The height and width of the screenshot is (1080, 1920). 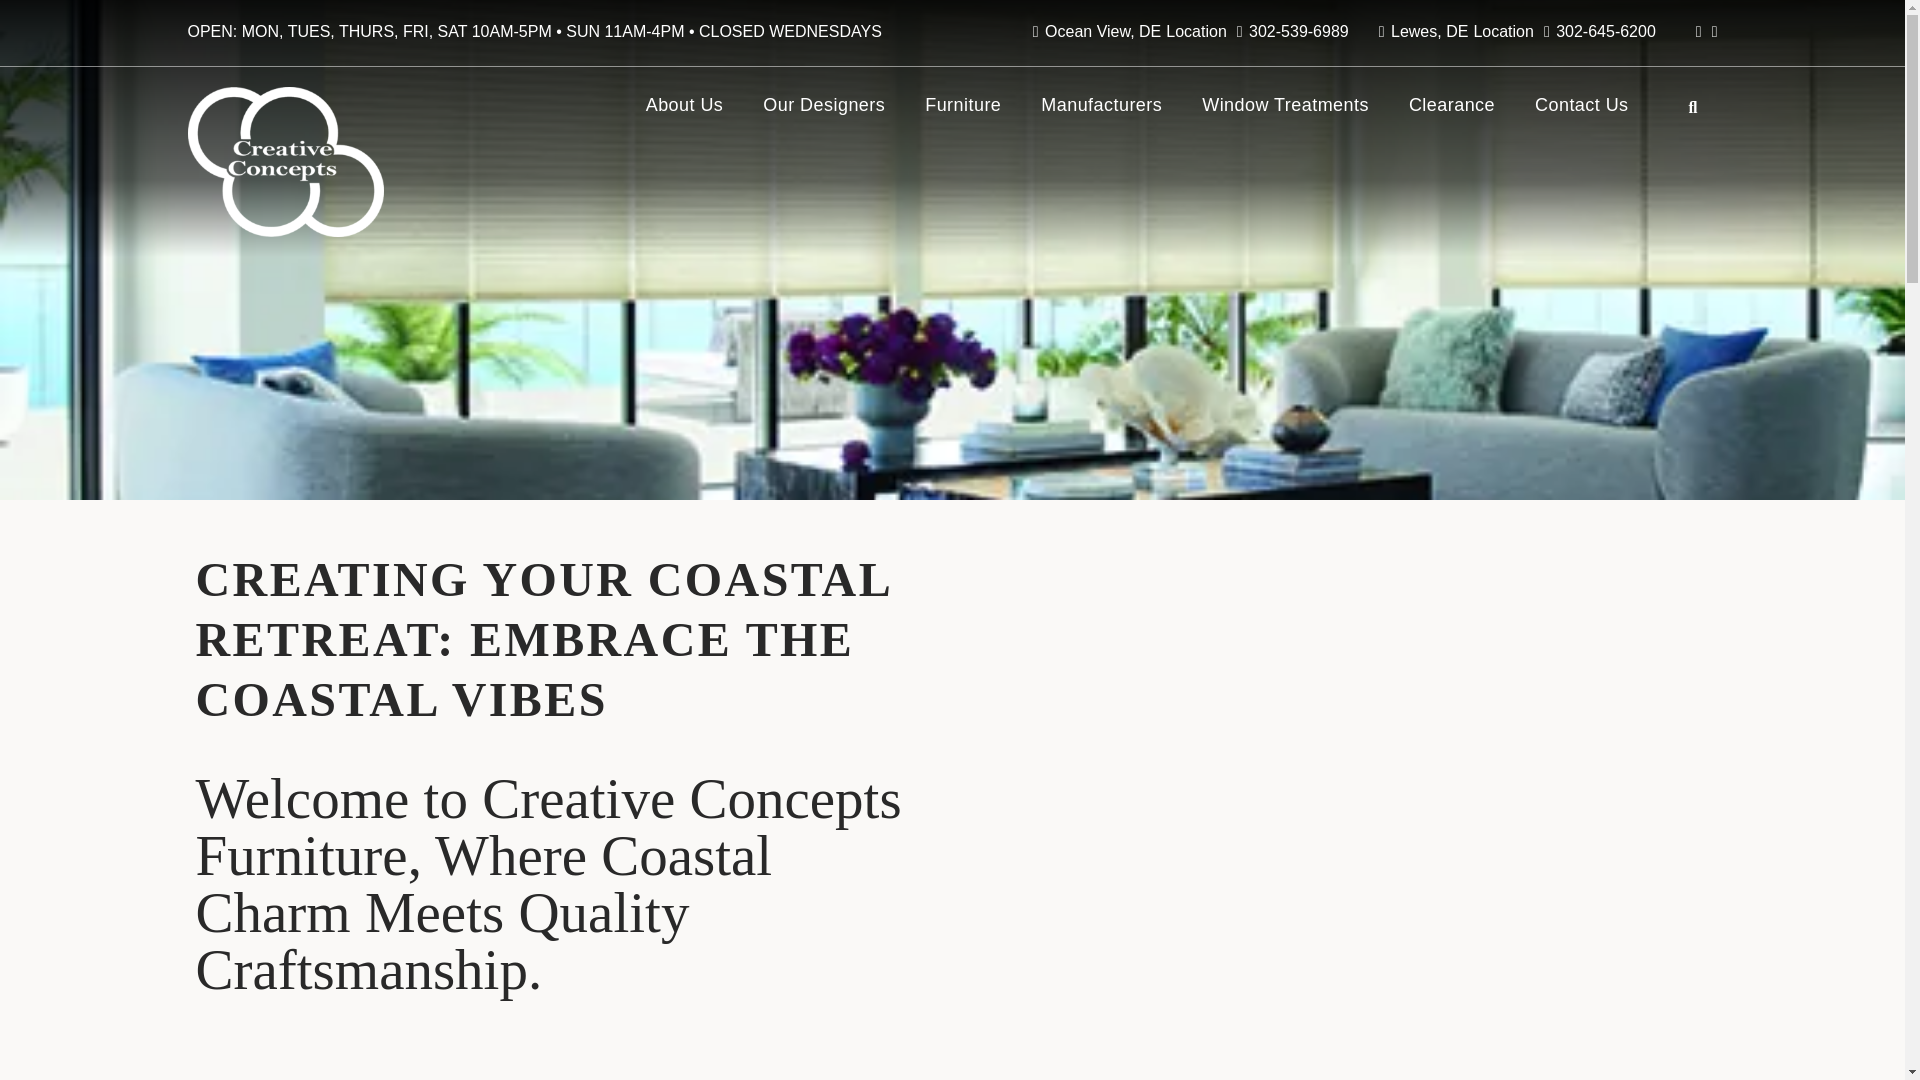 What do you see at coordinates (684, 108) in the screenshot?
I see `About Us` at bounding box center [684, 108].